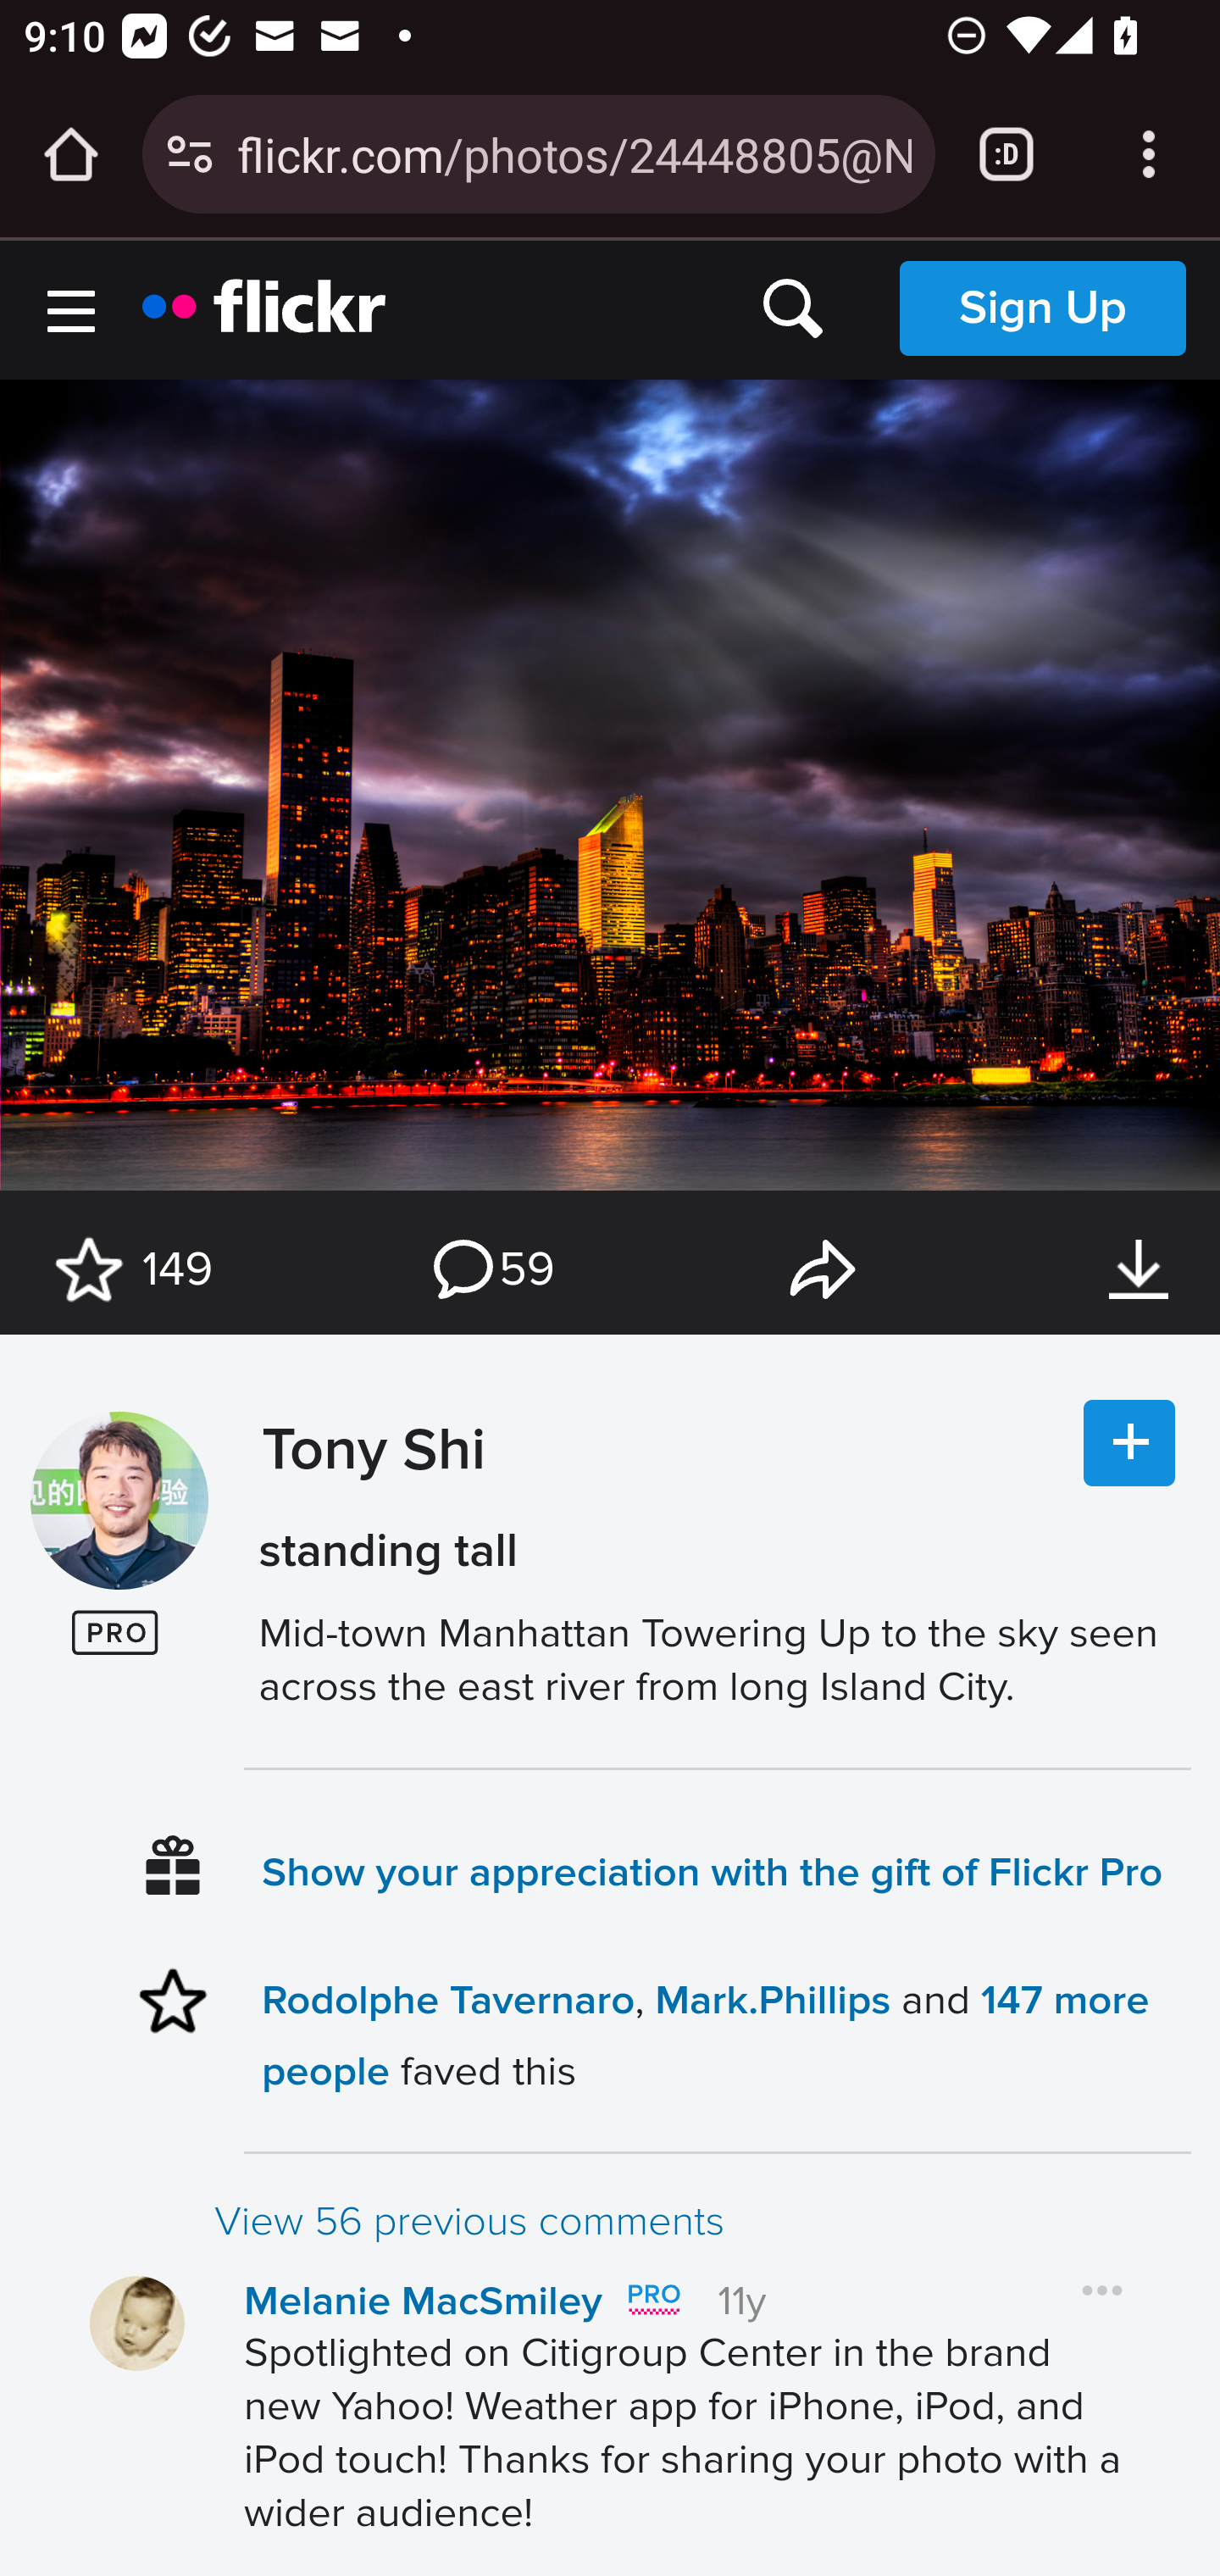 Image resolution: width=1220 pixels, height=2576 pixels. What do you see at coordinates (1042, 308) in the screenshot?
I see `Sign Up Sign Up Sign Up` at bounding box center [1042, 308].